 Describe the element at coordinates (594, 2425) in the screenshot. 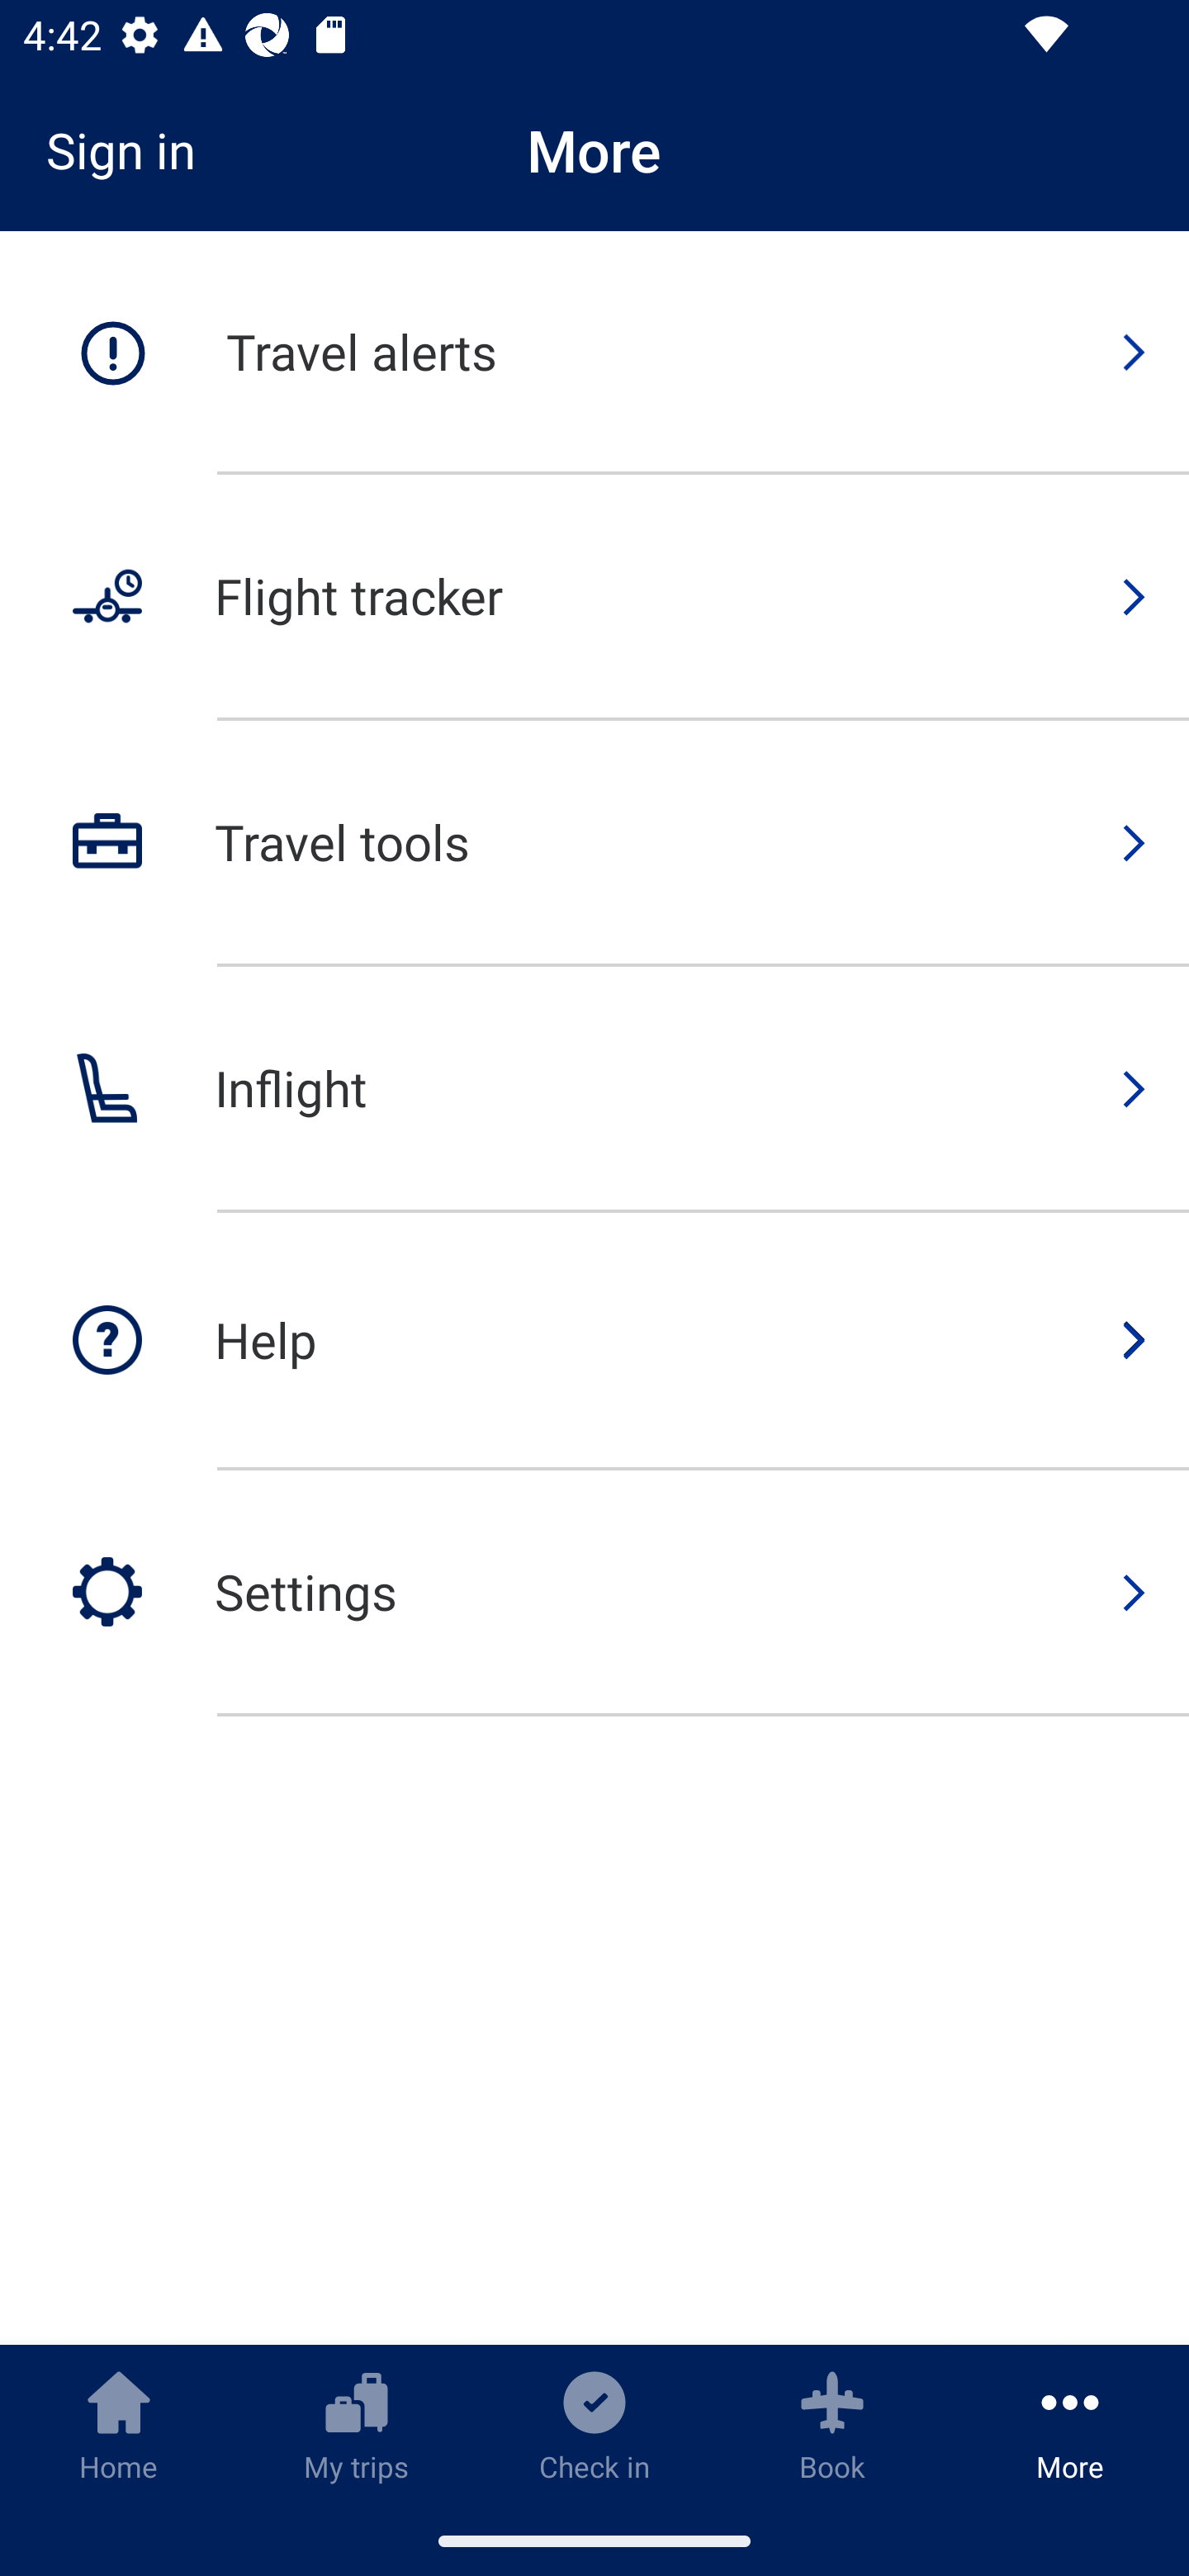

I see `Check in` at that location.